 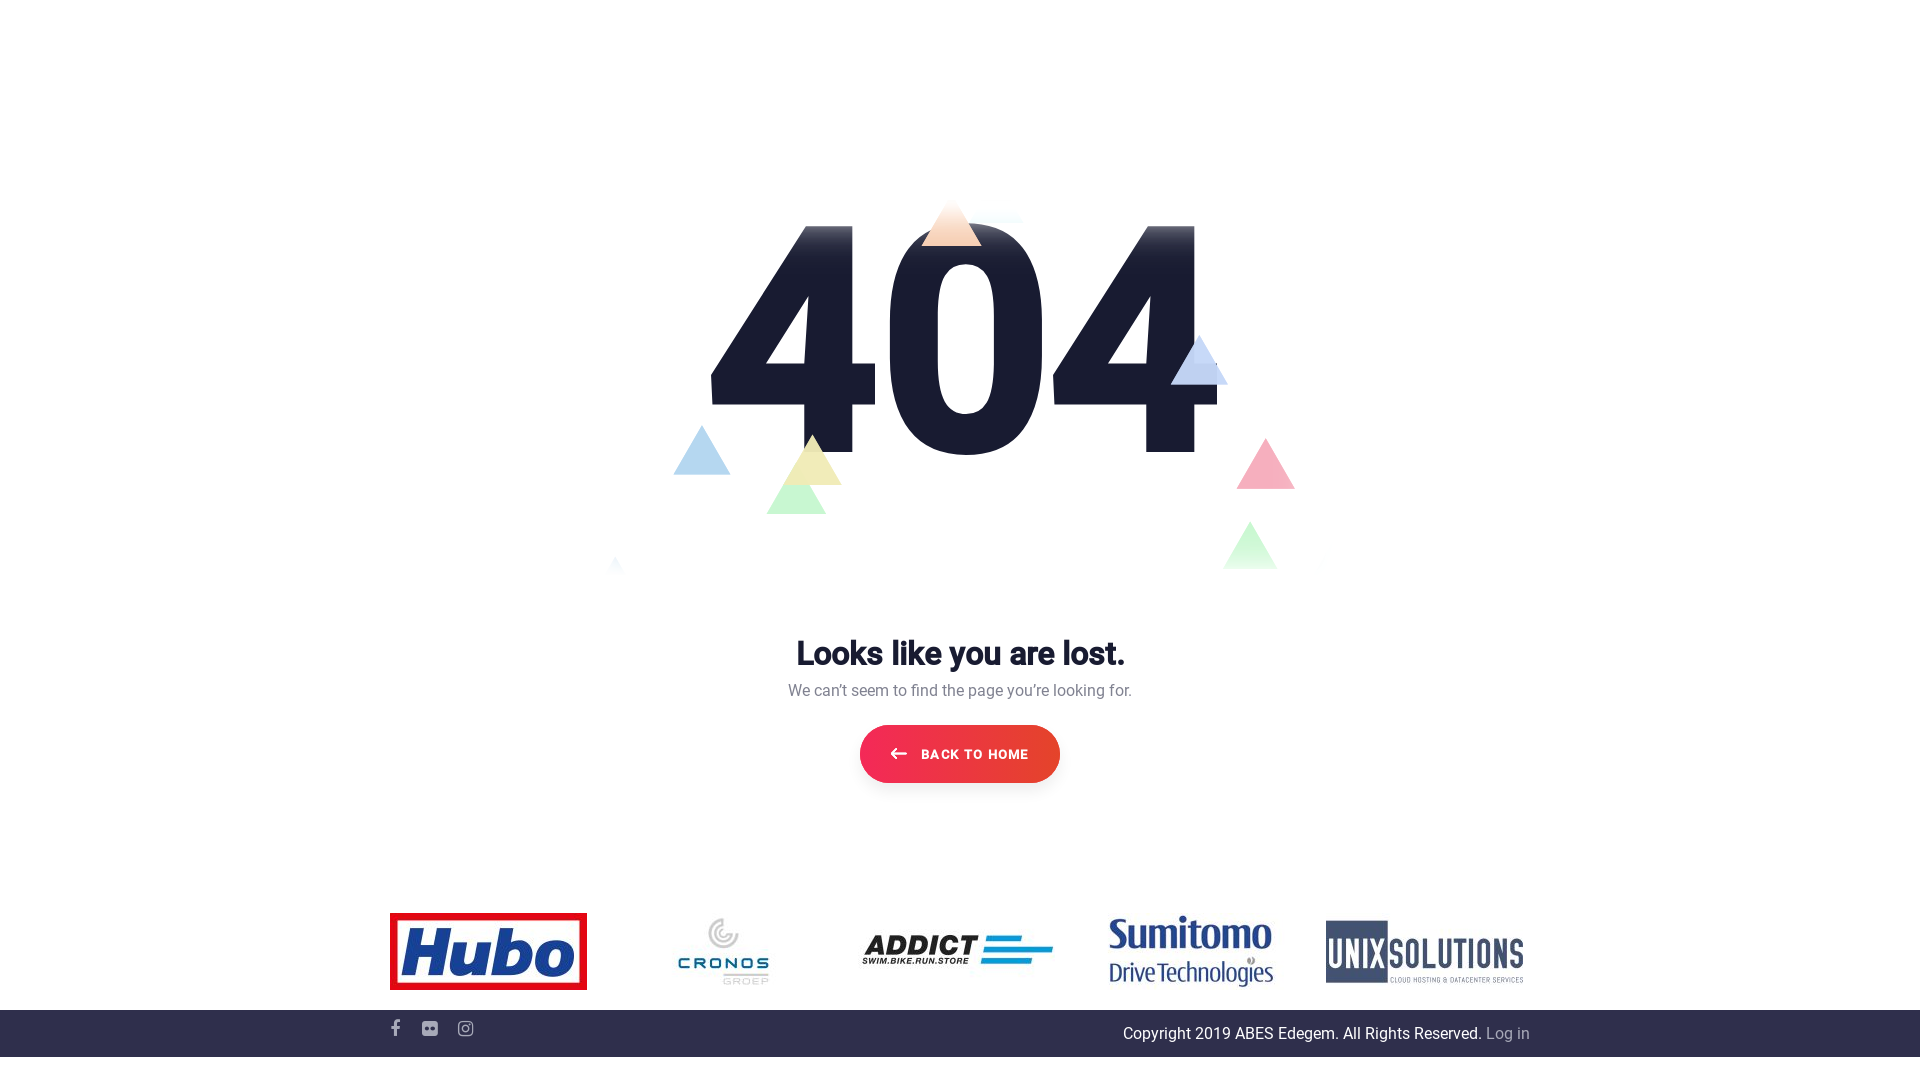 I want to click on sumitomo_site, so click(x=1190, y=952).